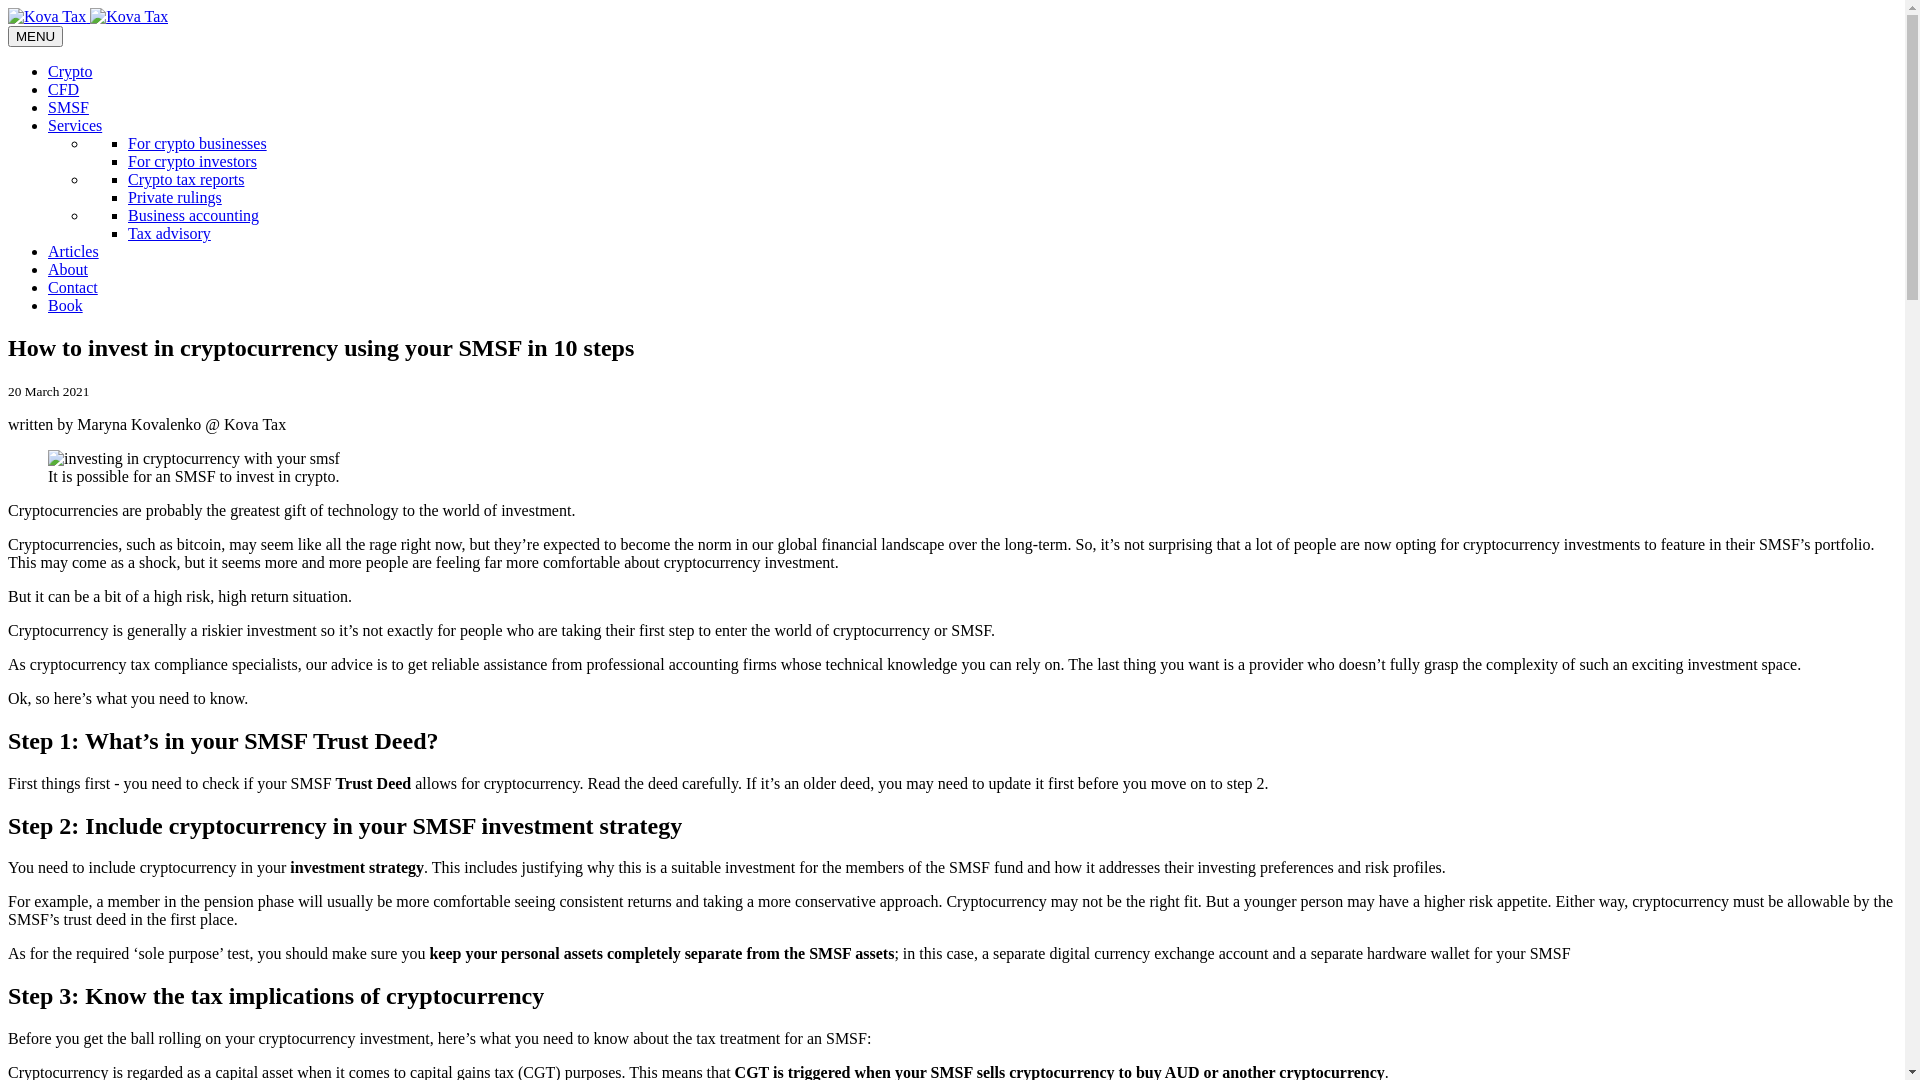 This screenshot has height=1080, width=1920. I want to click on Private rulings, so click(175, 198).